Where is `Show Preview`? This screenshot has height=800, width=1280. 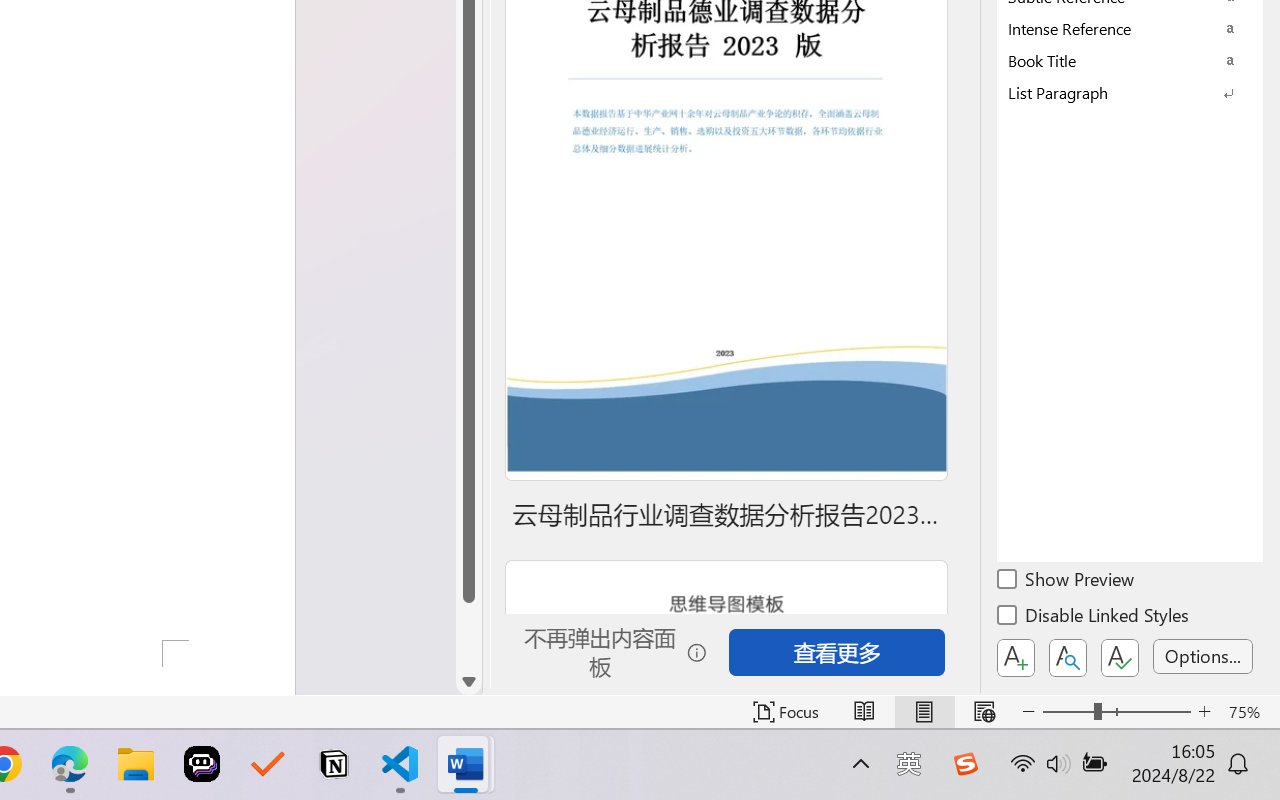
Show Preview is located at coordinates (1067, 582).